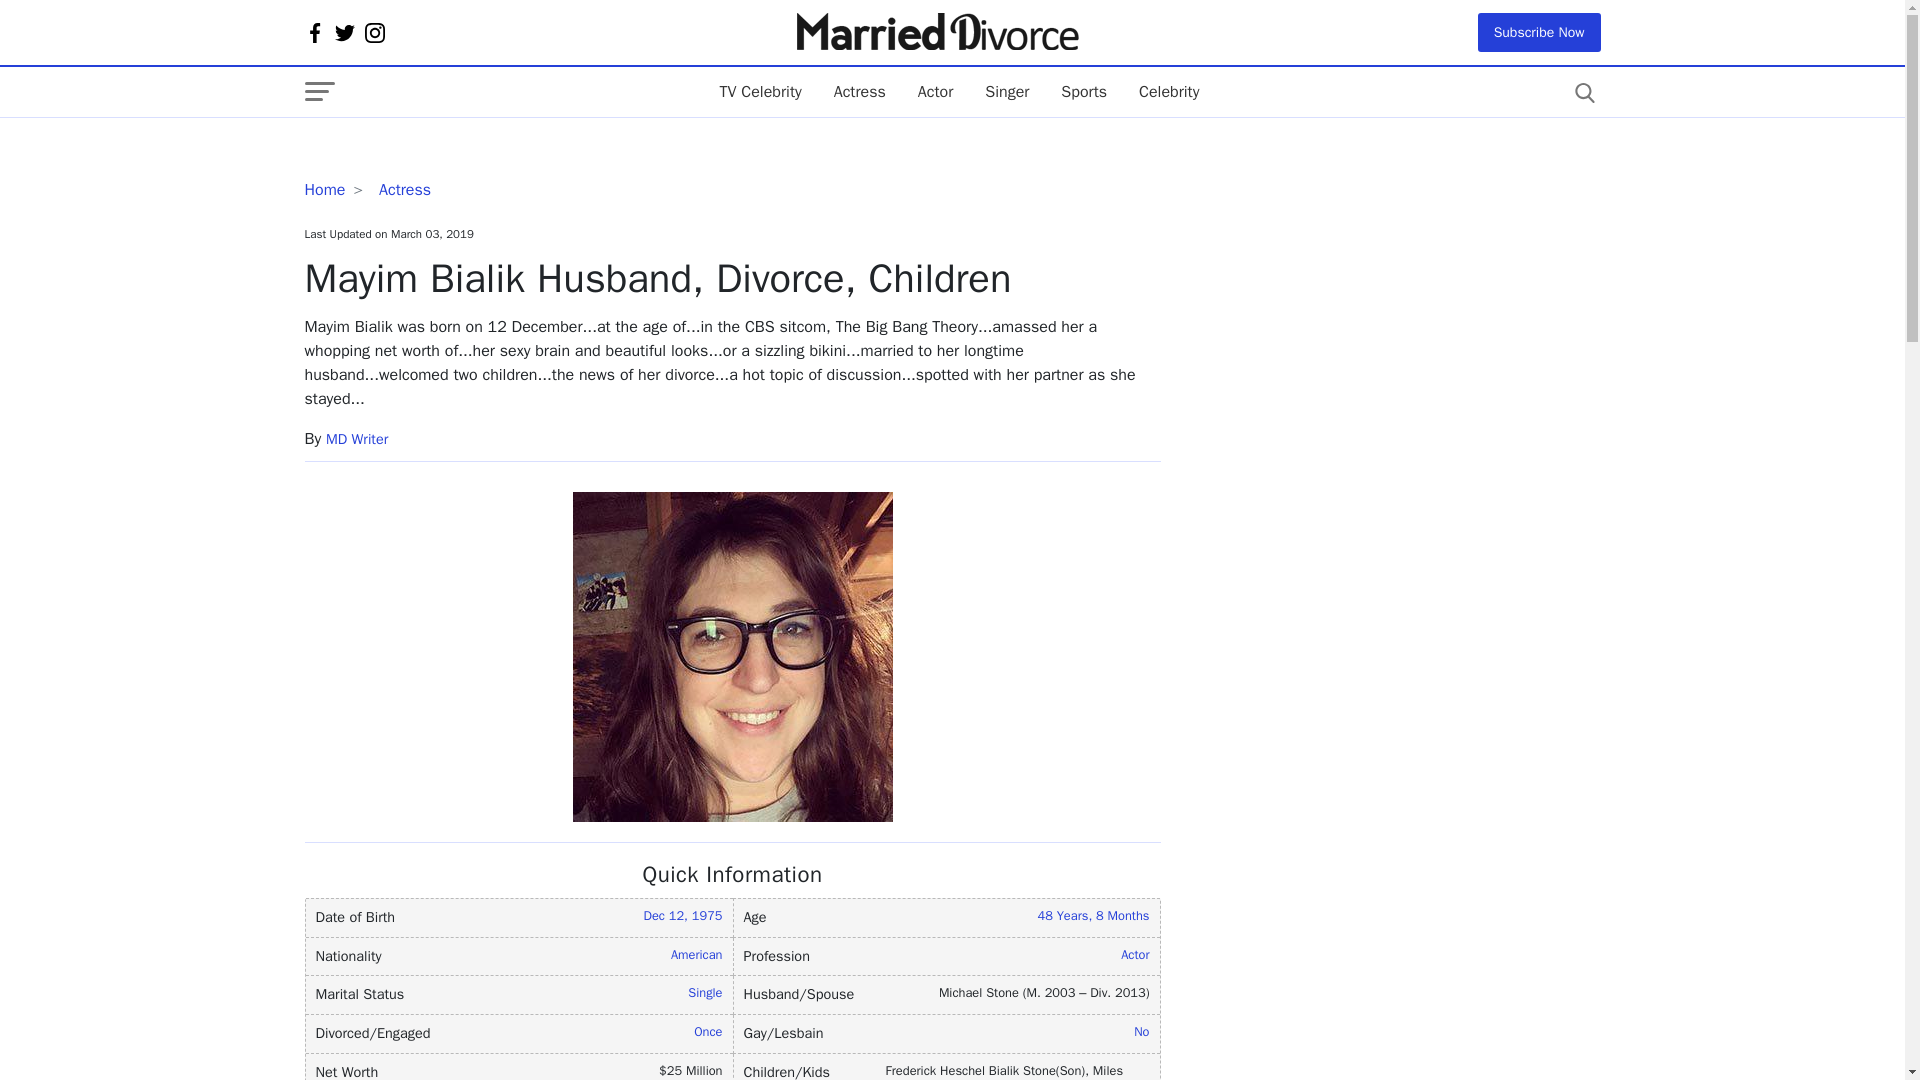 Image resolution: width=1920 pixels, height=1080 pixels. Describe the element at coordinates (760, 92) in the screenshot. I see `TV Celebrity` at that location.